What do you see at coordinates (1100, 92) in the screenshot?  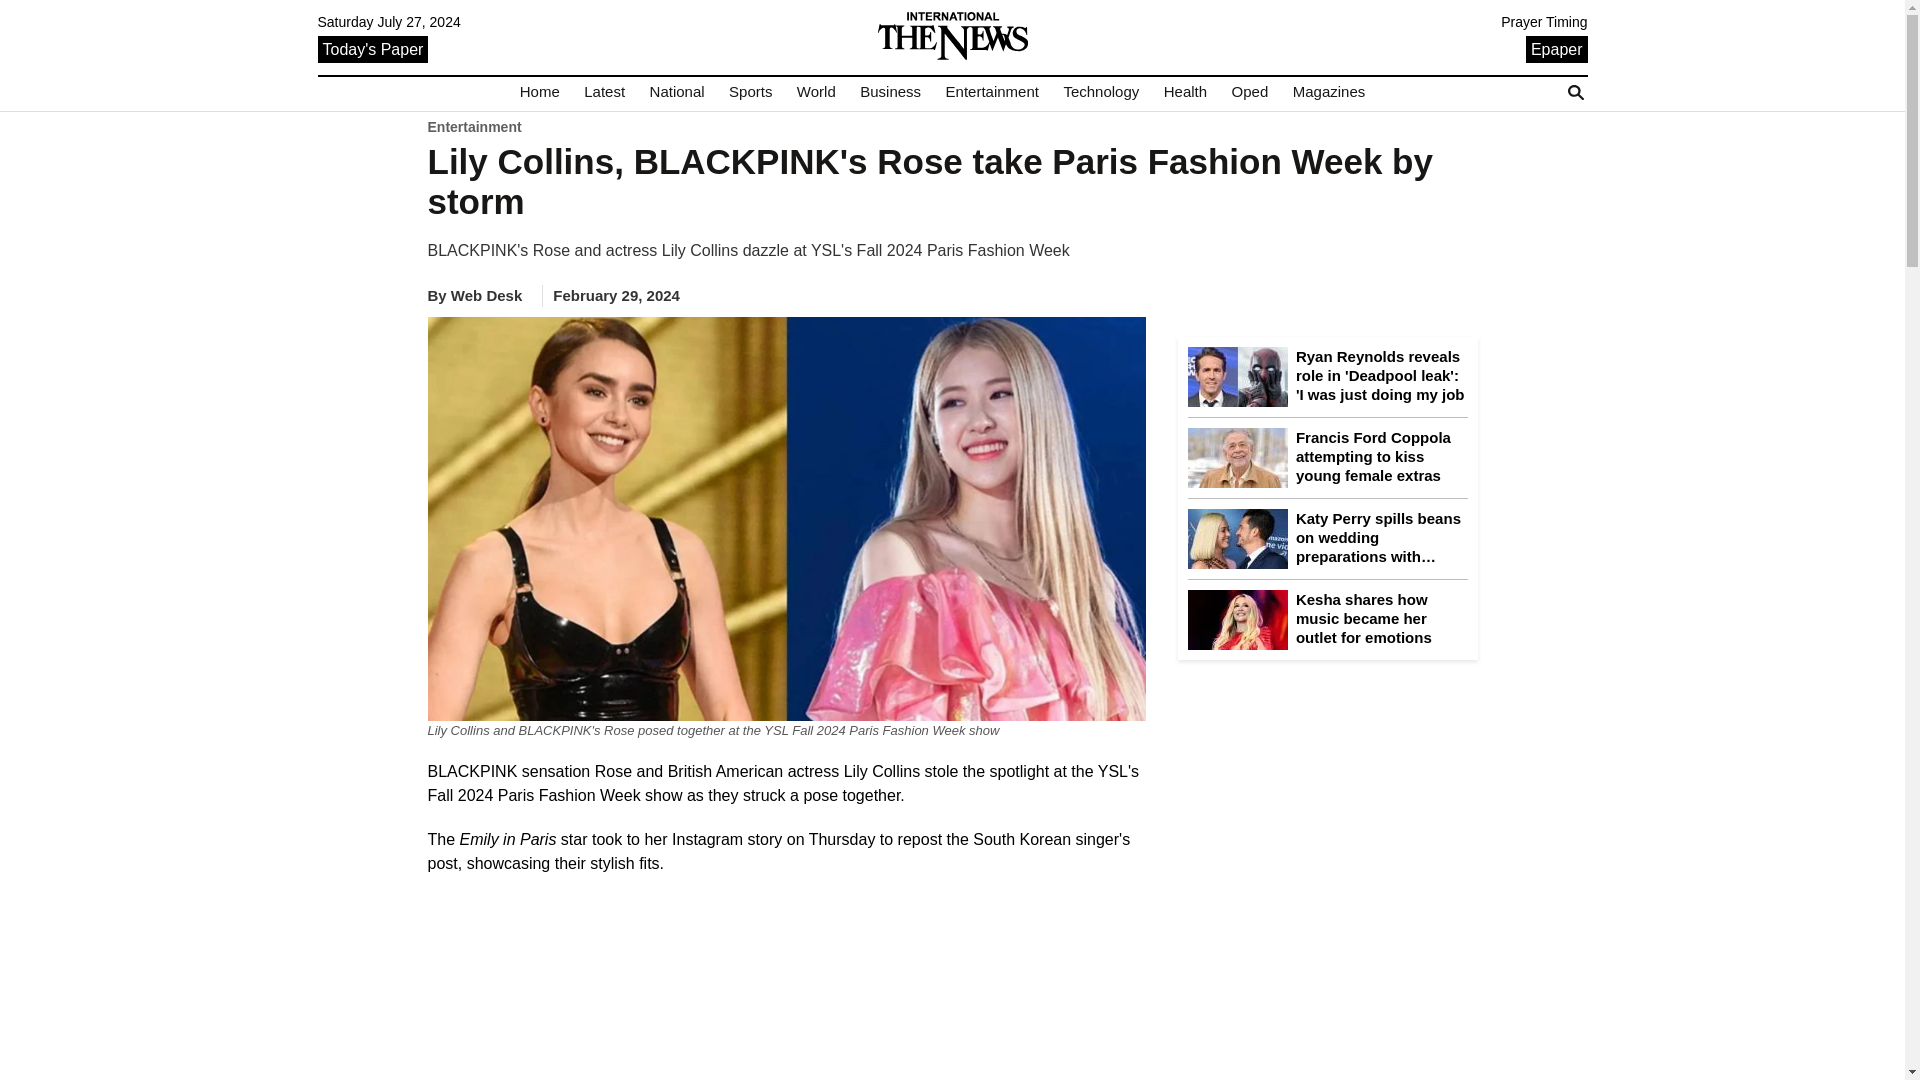 I see `Technology` at bounding box center [1100, 92].